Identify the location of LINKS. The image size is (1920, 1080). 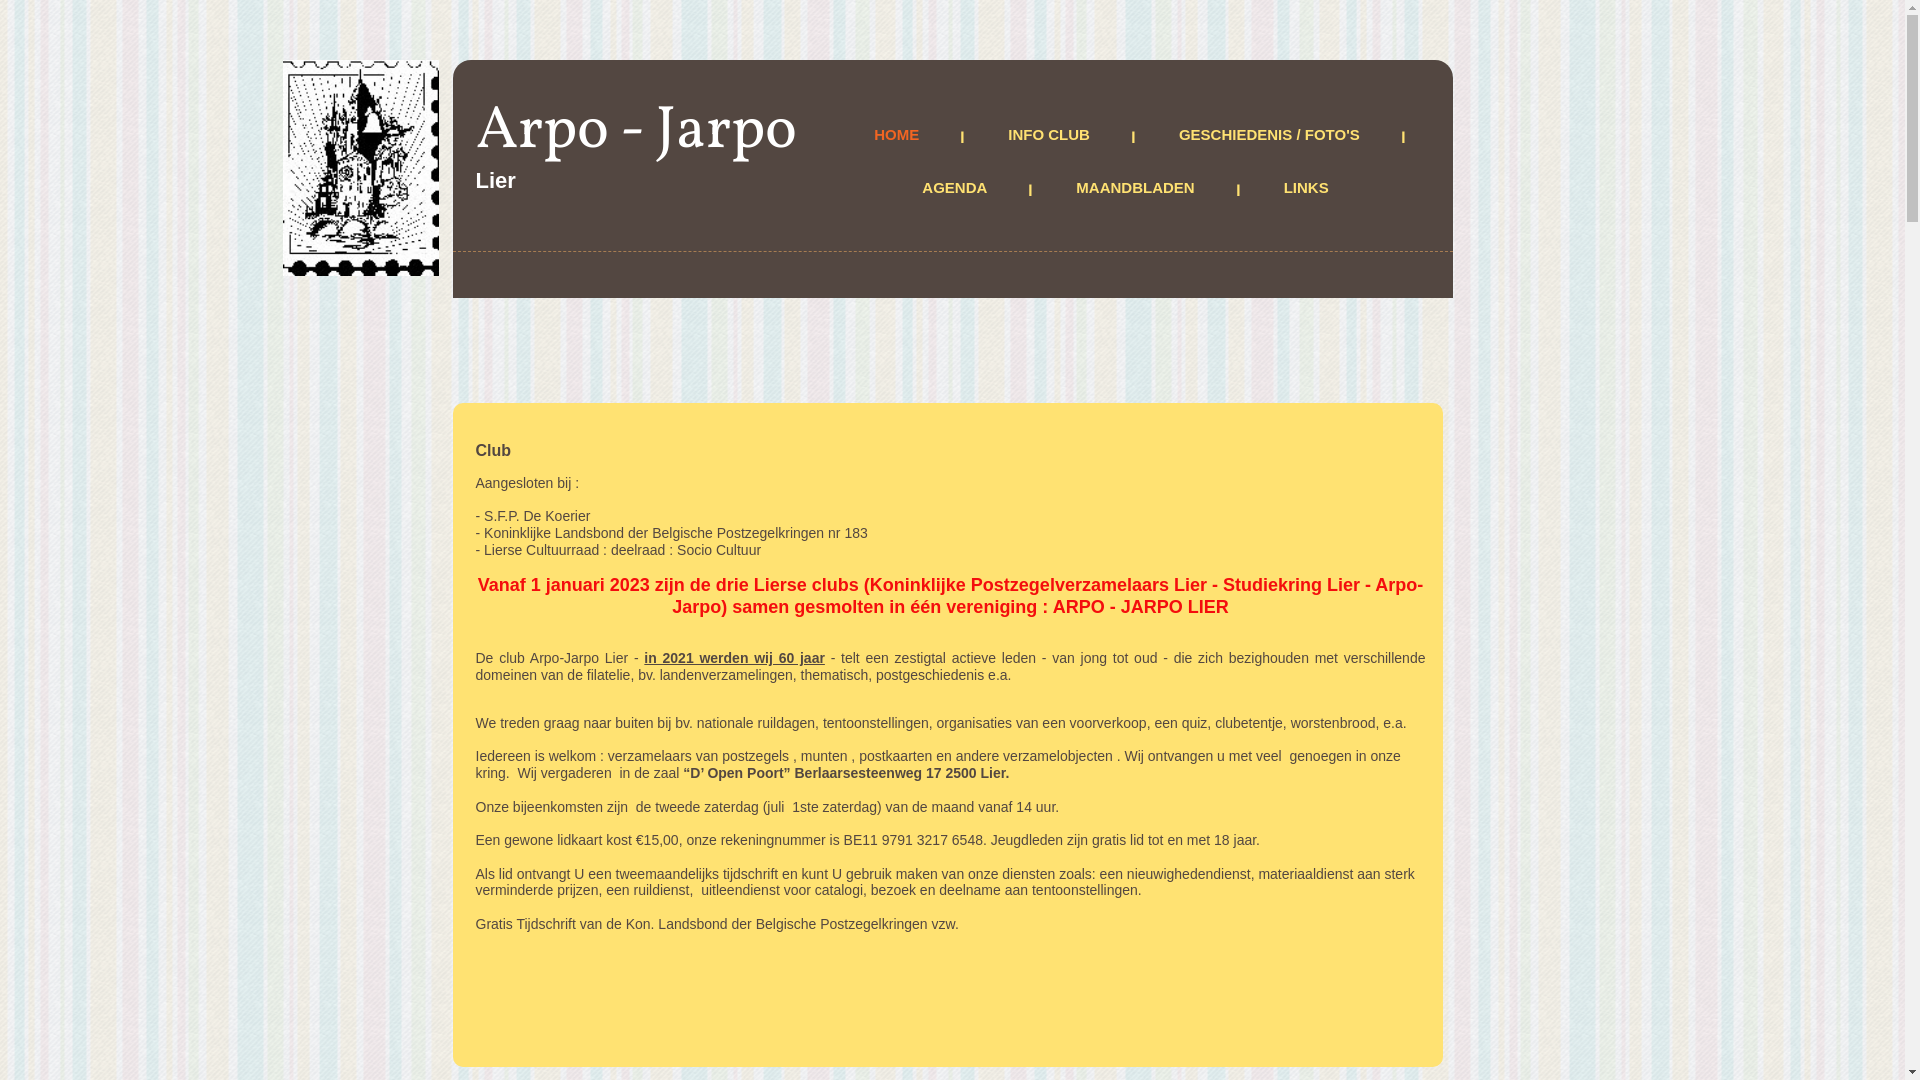
(1312, 190).